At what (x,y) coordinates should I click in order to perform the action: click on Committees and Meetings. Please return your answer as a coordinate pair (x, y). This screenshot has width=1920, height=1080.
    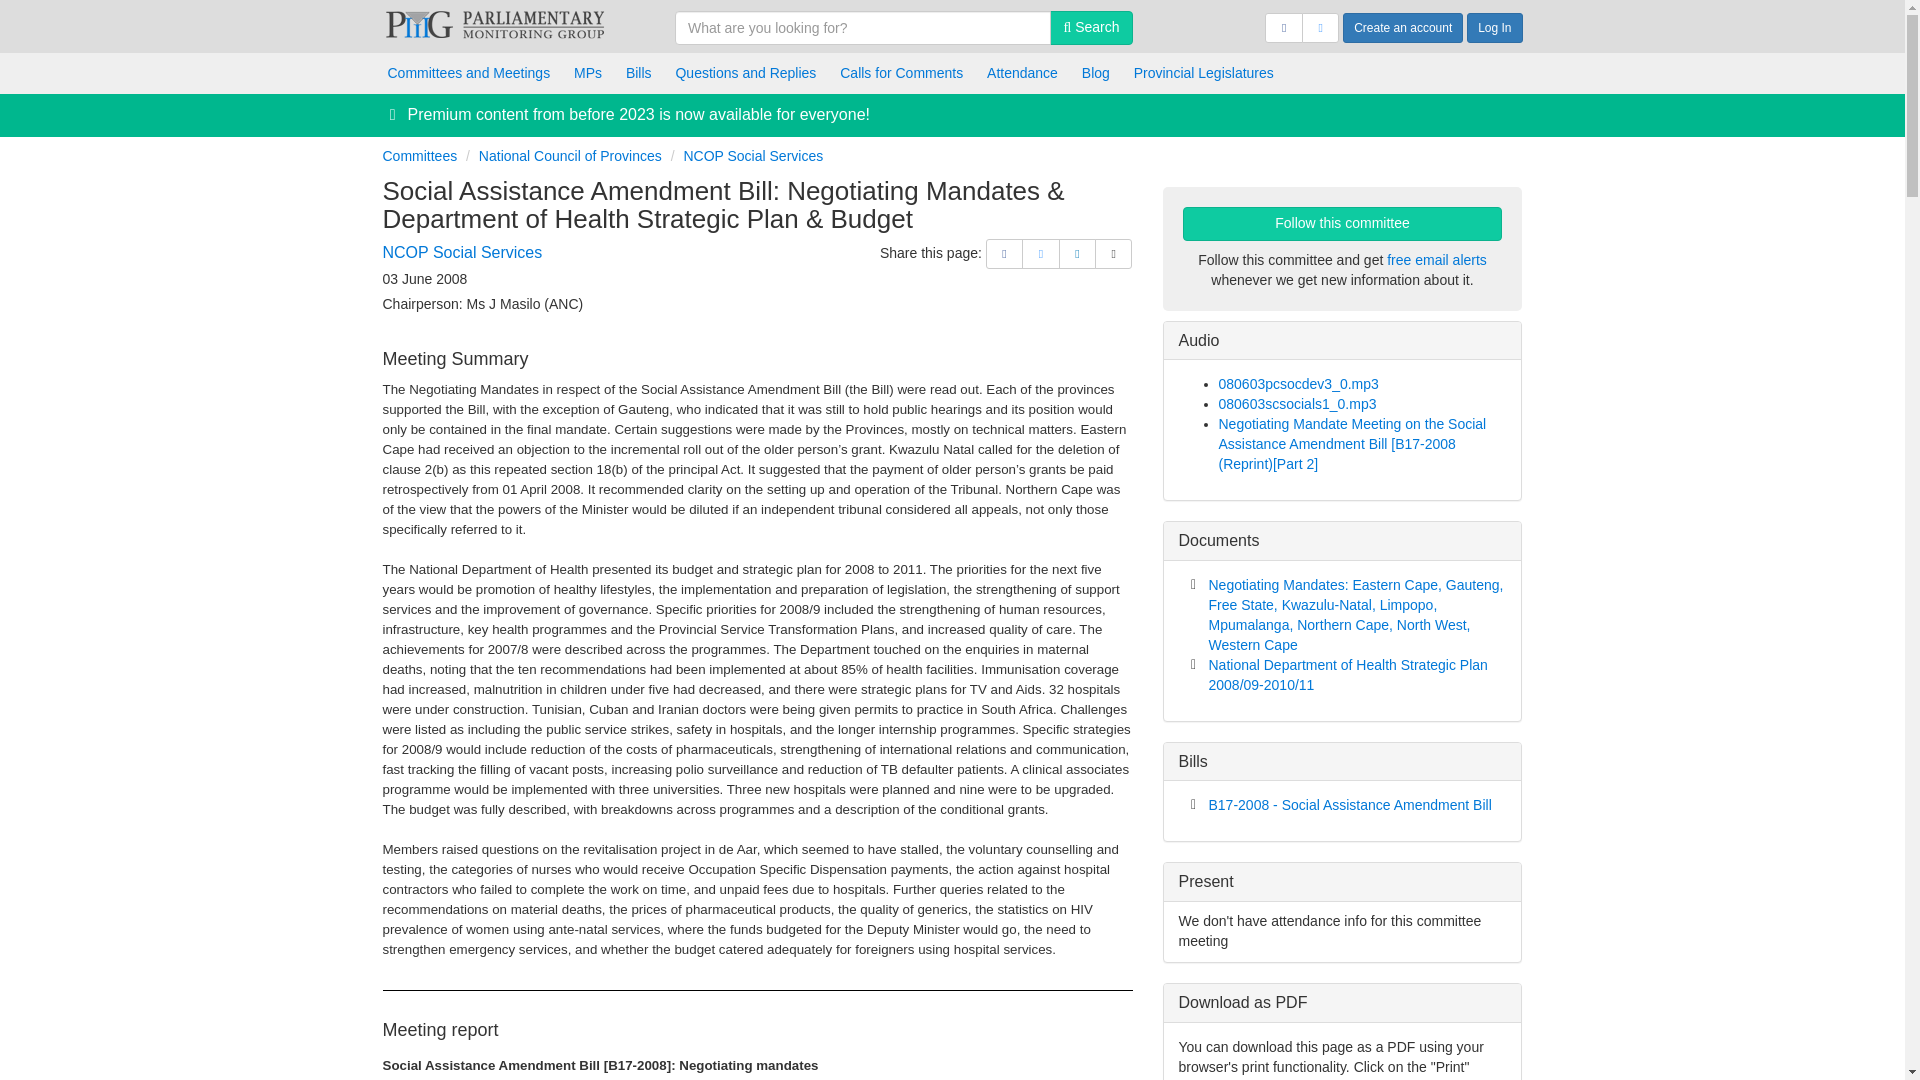
    Looking at the image, I should click on (469, 72).